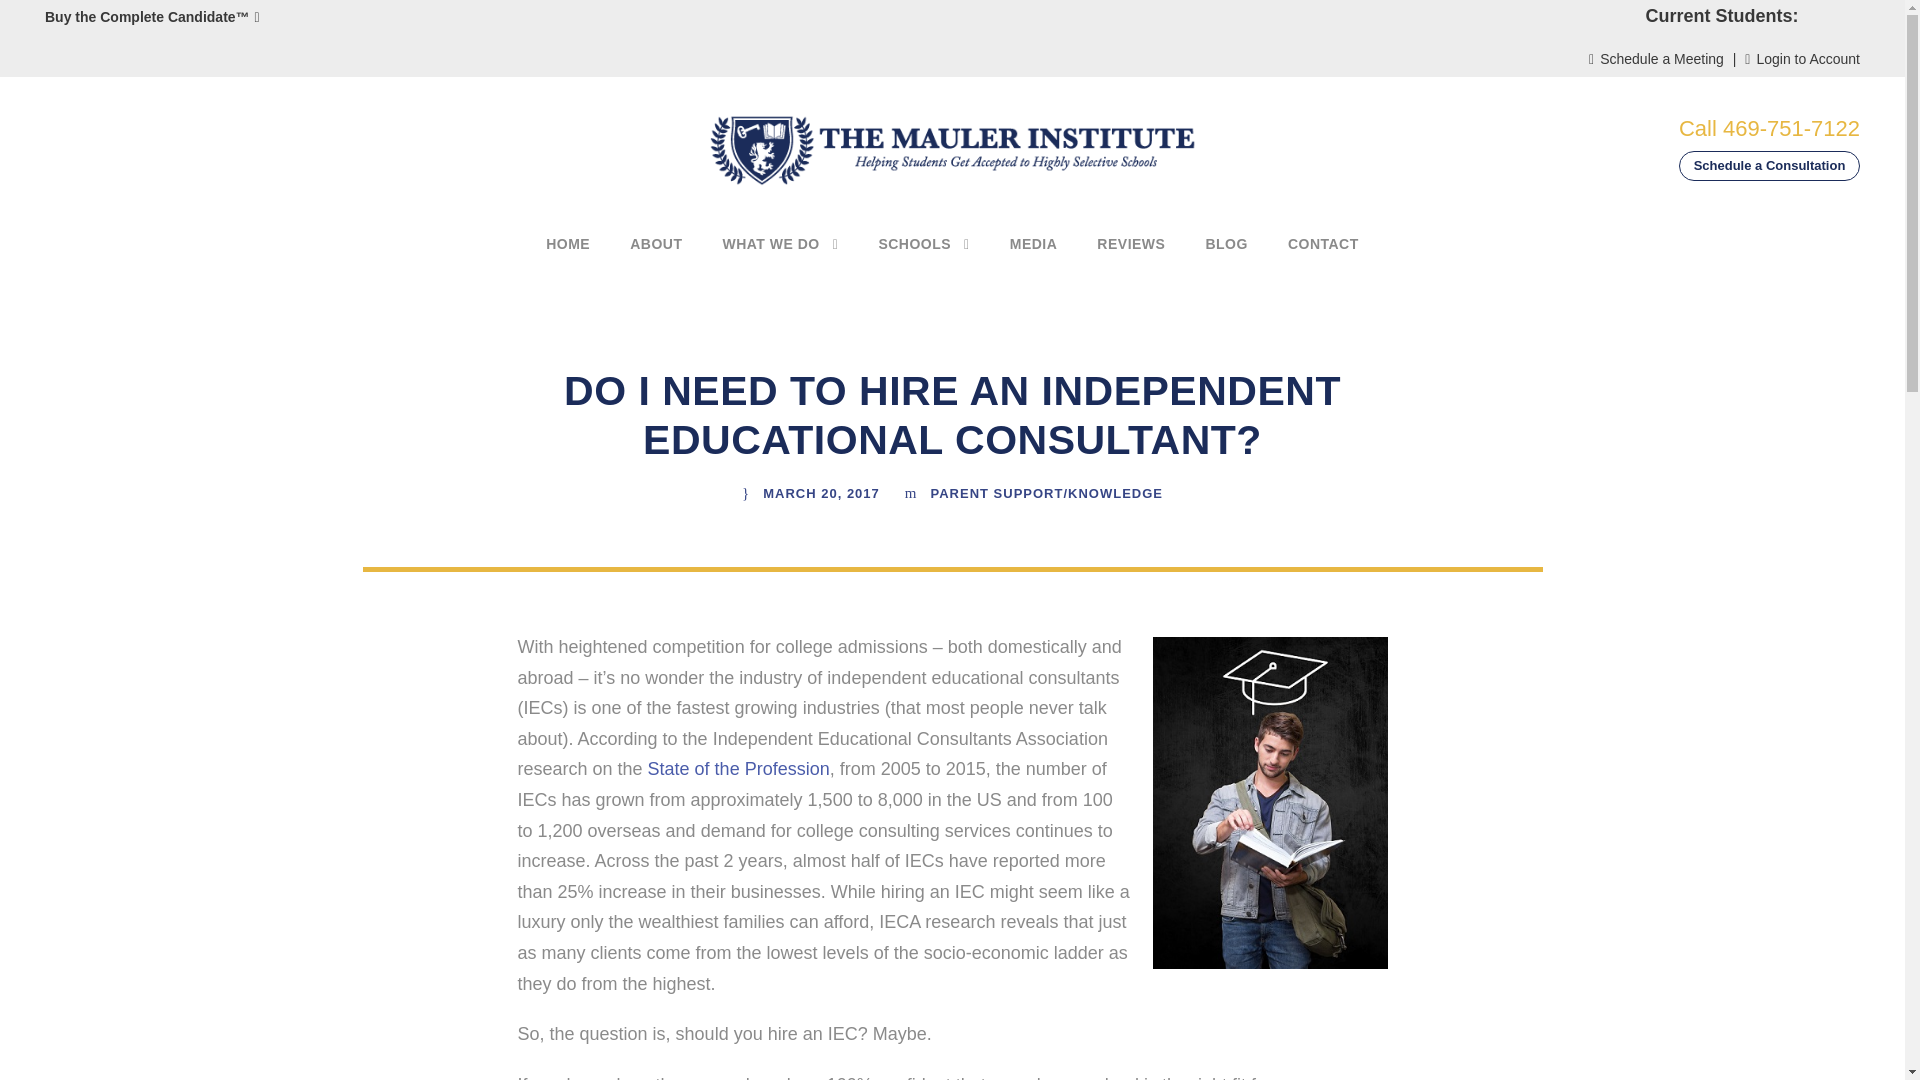  What do you see at coordinates (1802, 58) in the screenshot?
I see `Login to Account` at bounding box center [1802, 58].